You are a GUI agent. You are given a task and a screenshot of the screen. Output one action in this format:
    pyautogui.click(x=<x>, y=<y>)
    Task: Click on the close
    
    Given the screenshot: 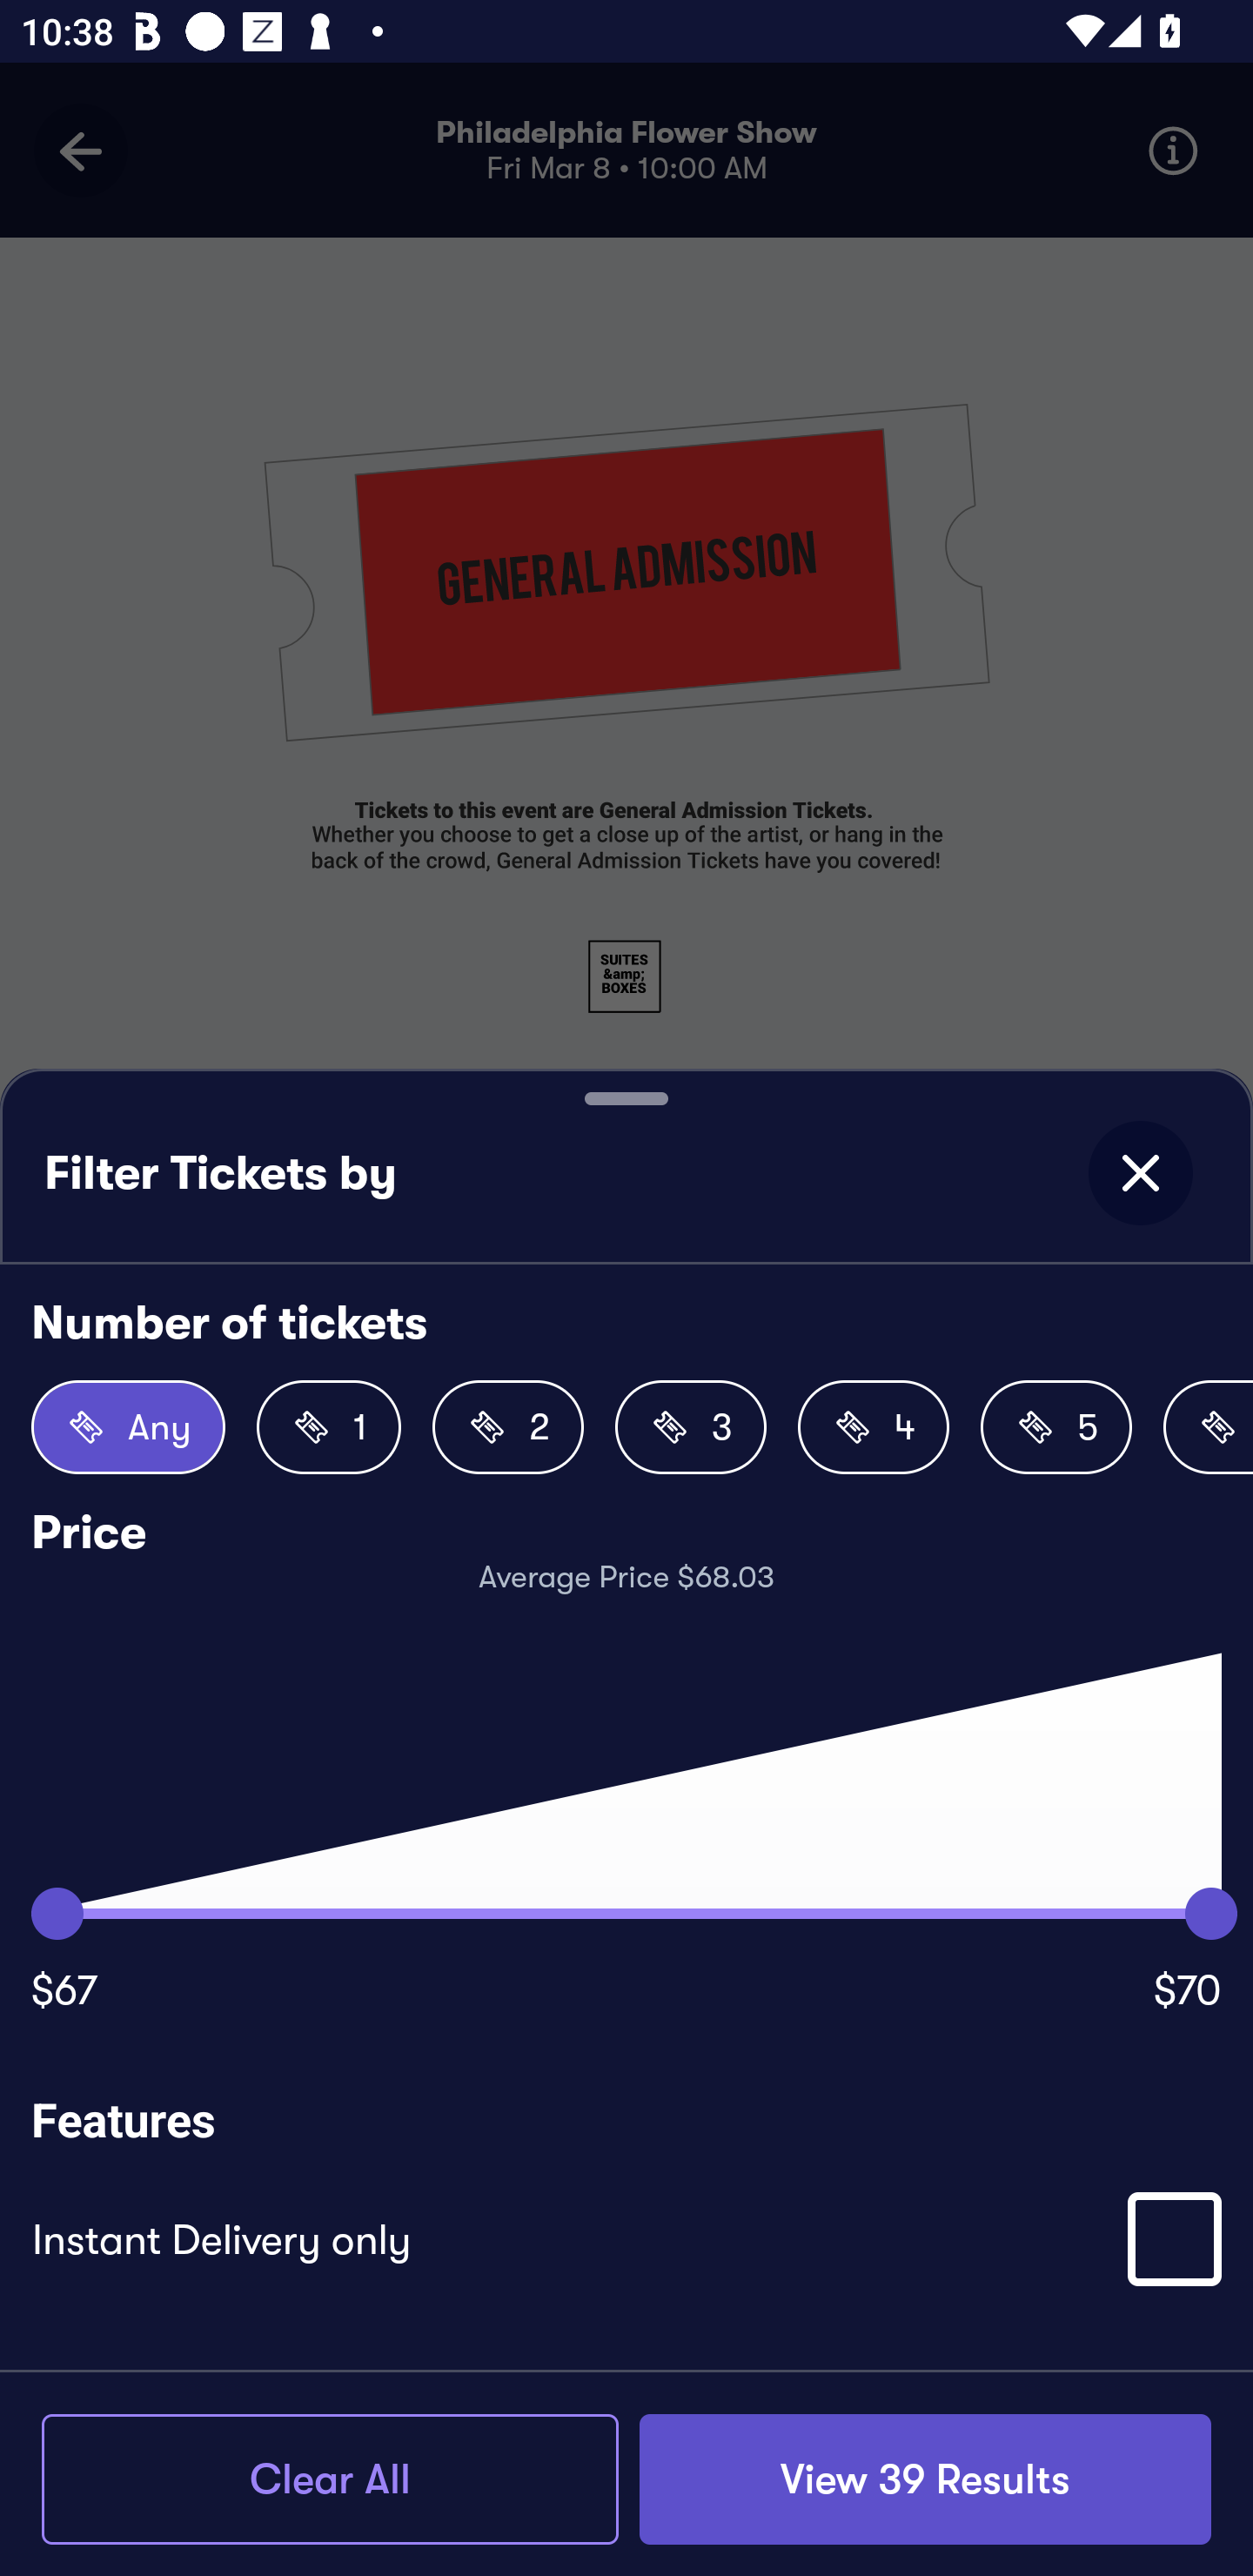 What is the action you would take?
    pyautogui.click(x=1140, y=1173)
    